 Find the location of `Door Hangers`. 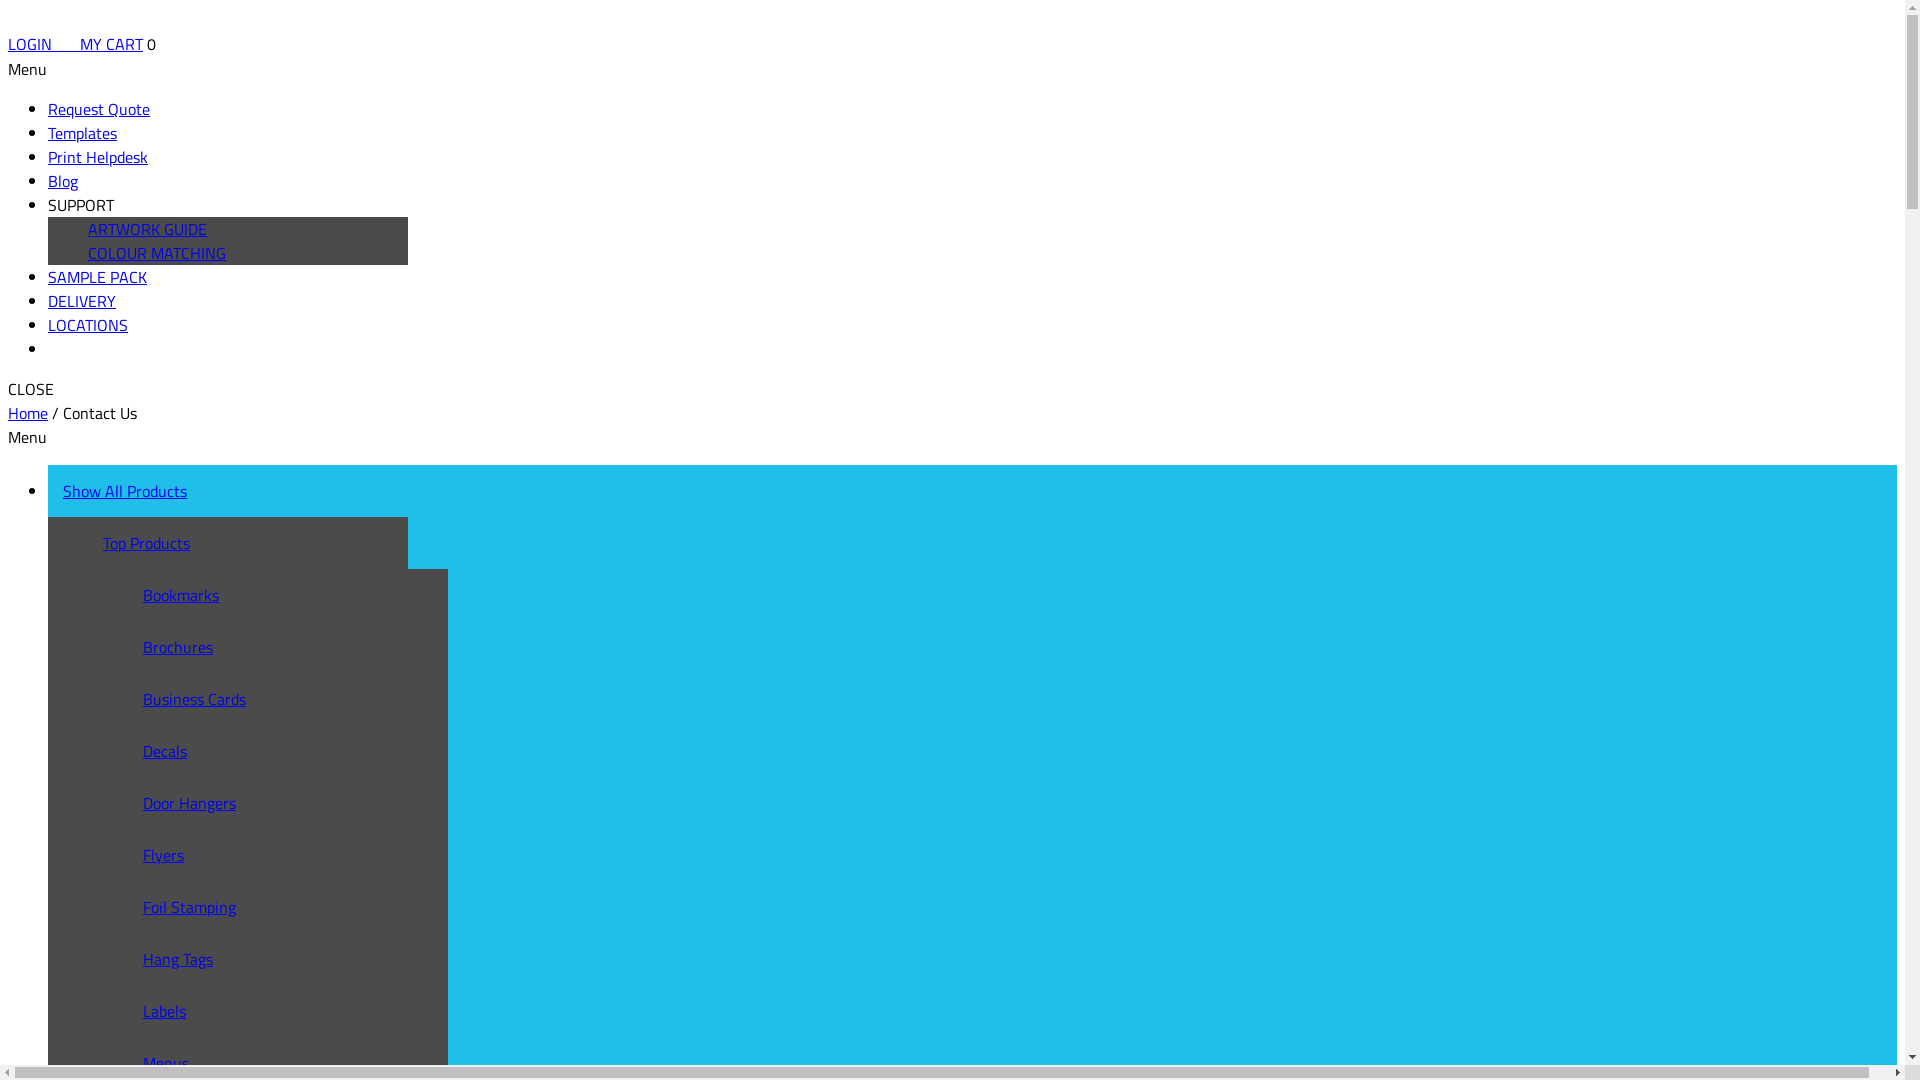

Door Hangers is located at coordinates (303, 803).